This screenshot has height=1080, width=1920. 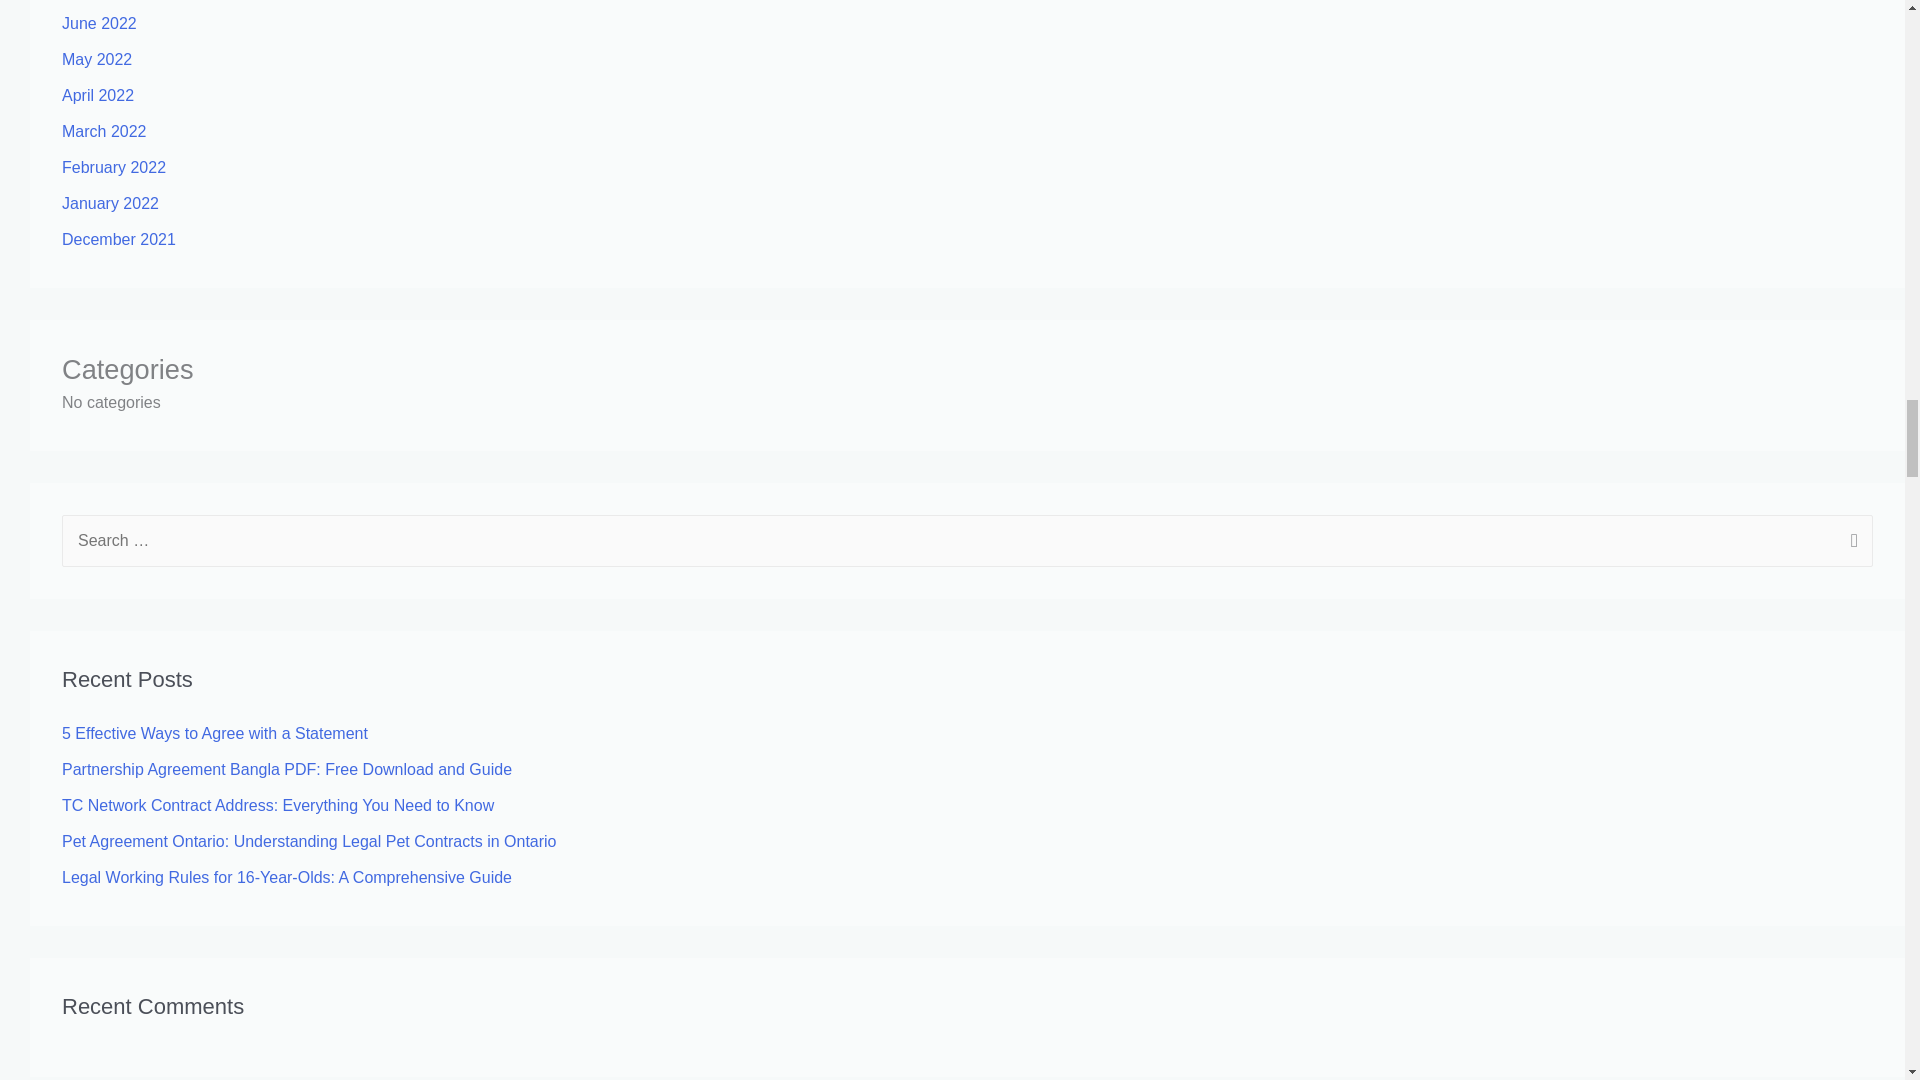 I want to click on Partnership Agreement Bangla PDF: Free Download and Guide, so click(x=286, y=769).